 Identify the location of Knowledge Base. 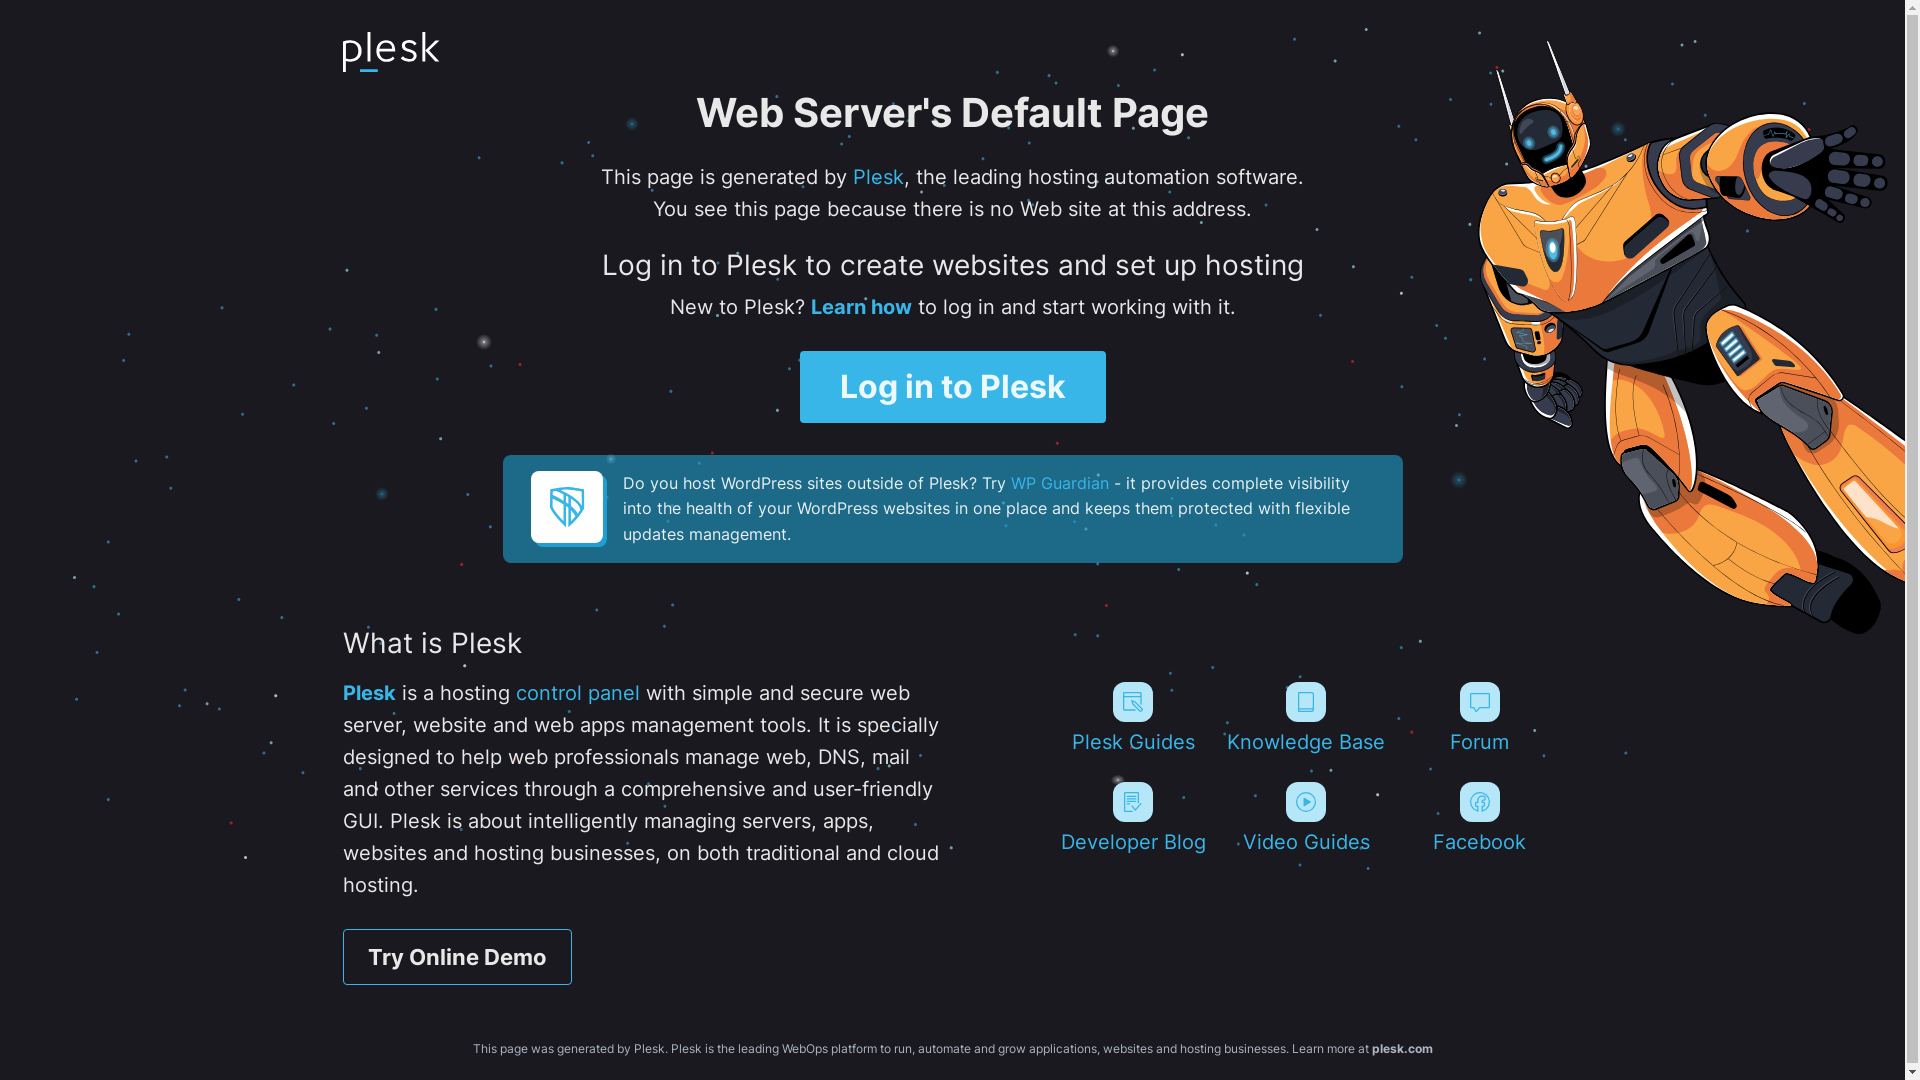
(1306, 718).